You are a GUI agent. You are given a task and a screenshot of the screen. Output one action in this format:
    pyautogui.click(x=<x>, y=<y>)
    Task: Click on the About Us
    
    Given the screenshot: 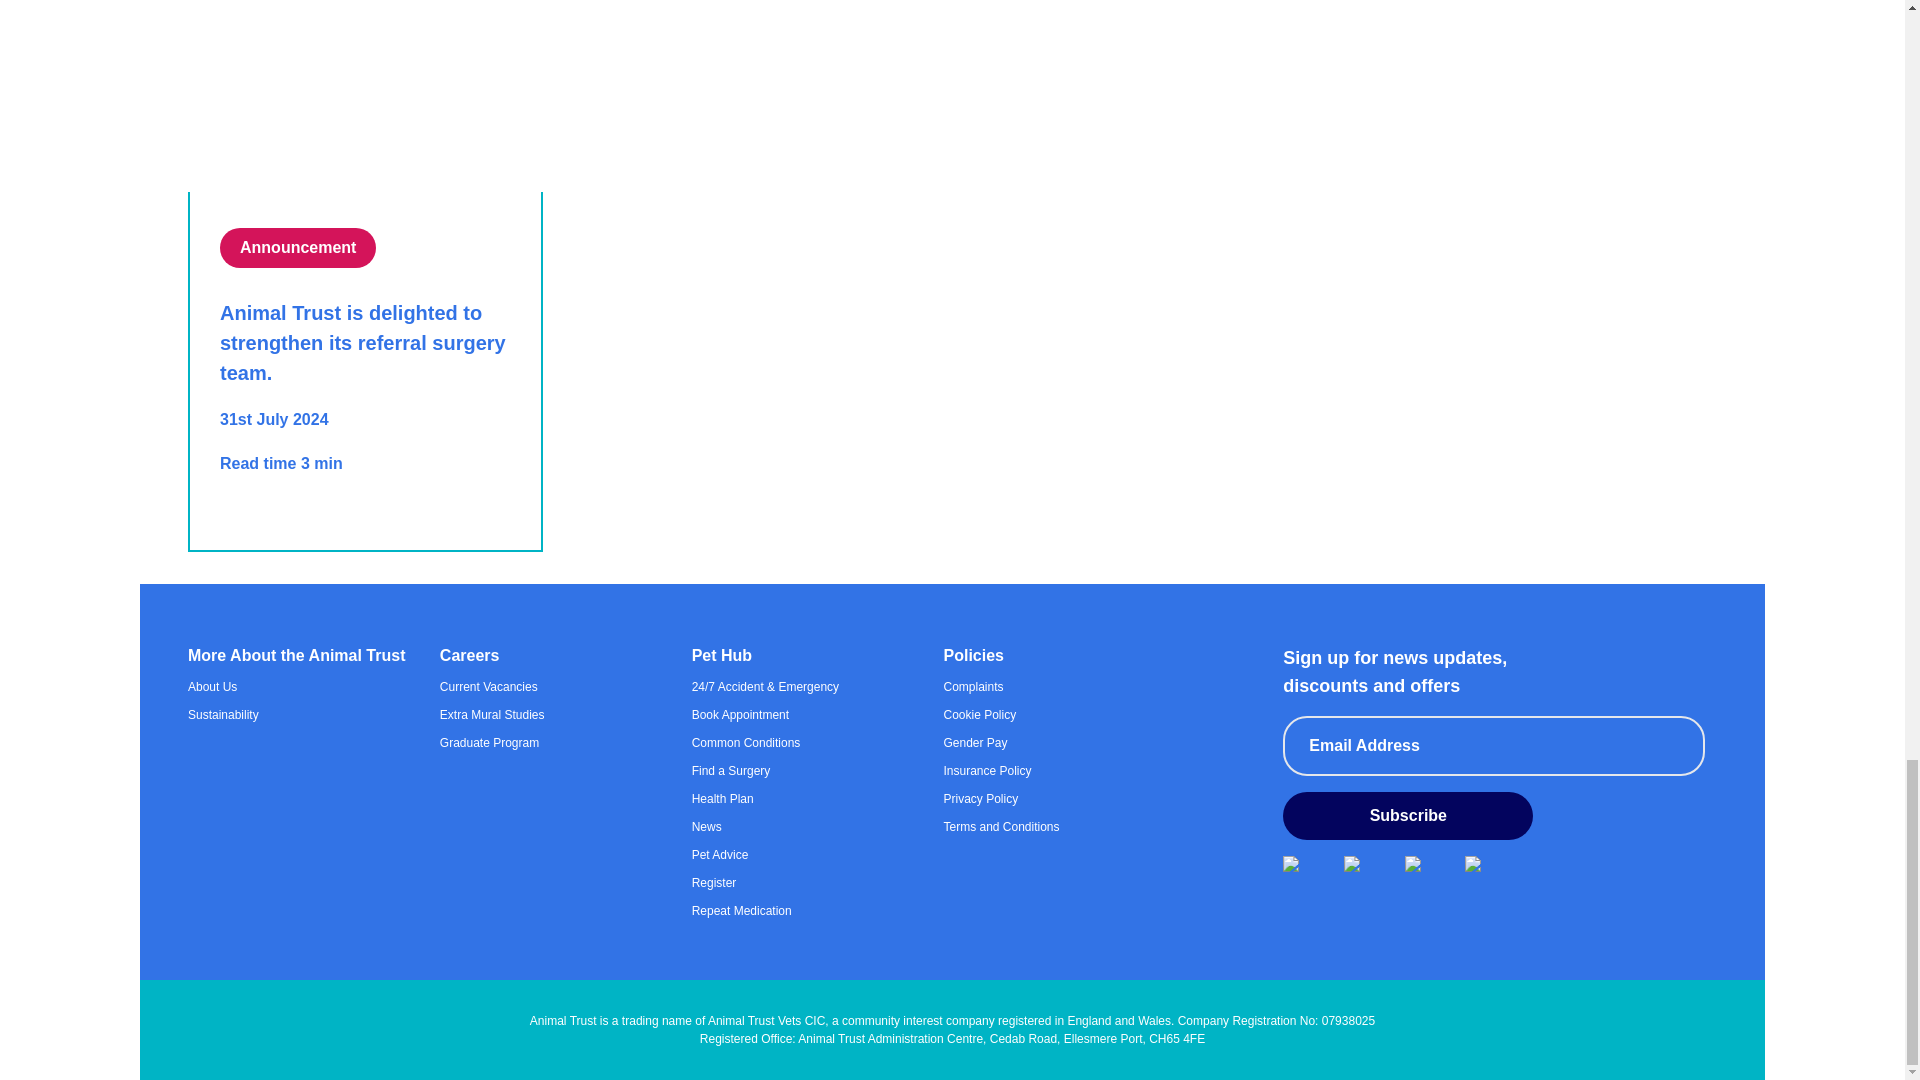 What is the action you would take?
    pyautogui.click(x=304, y=686)
    